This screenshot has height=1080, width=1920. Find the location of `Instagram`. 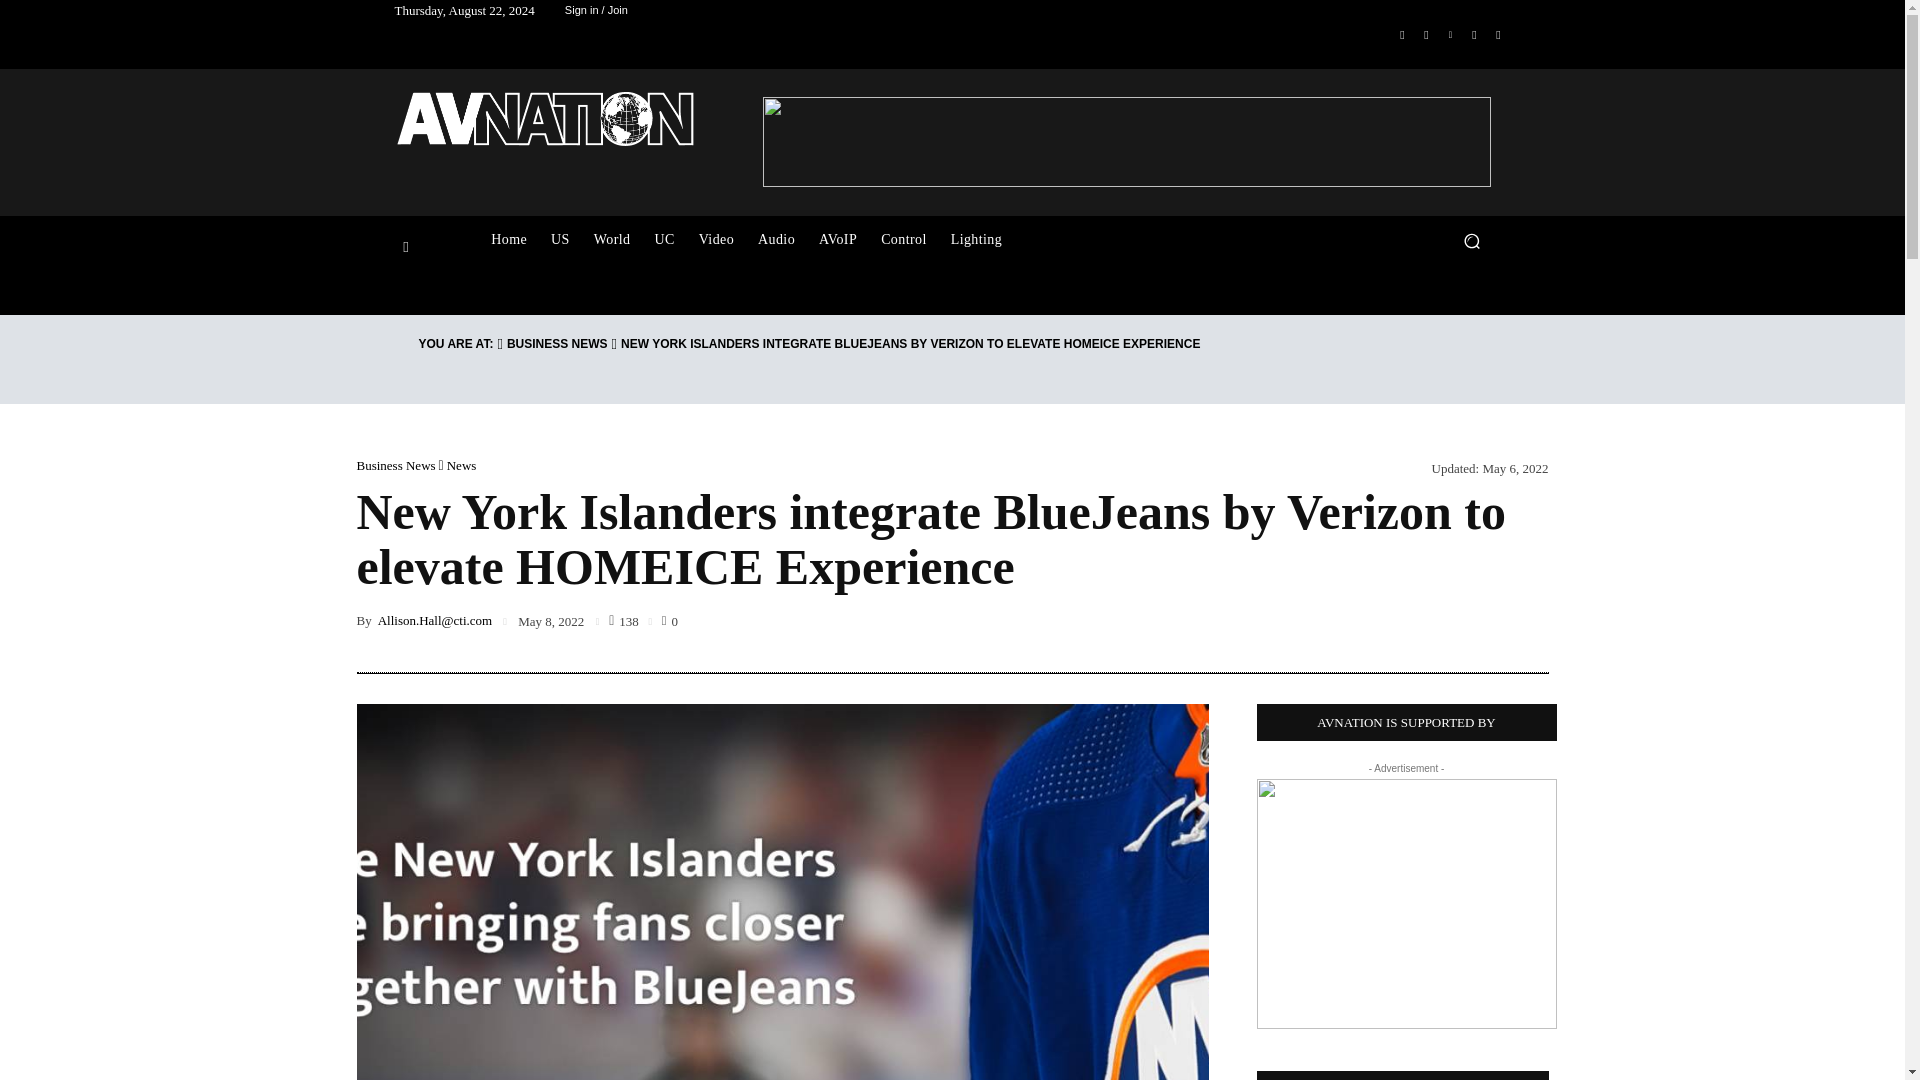

Instagram is located at coordinates (1426, 34).